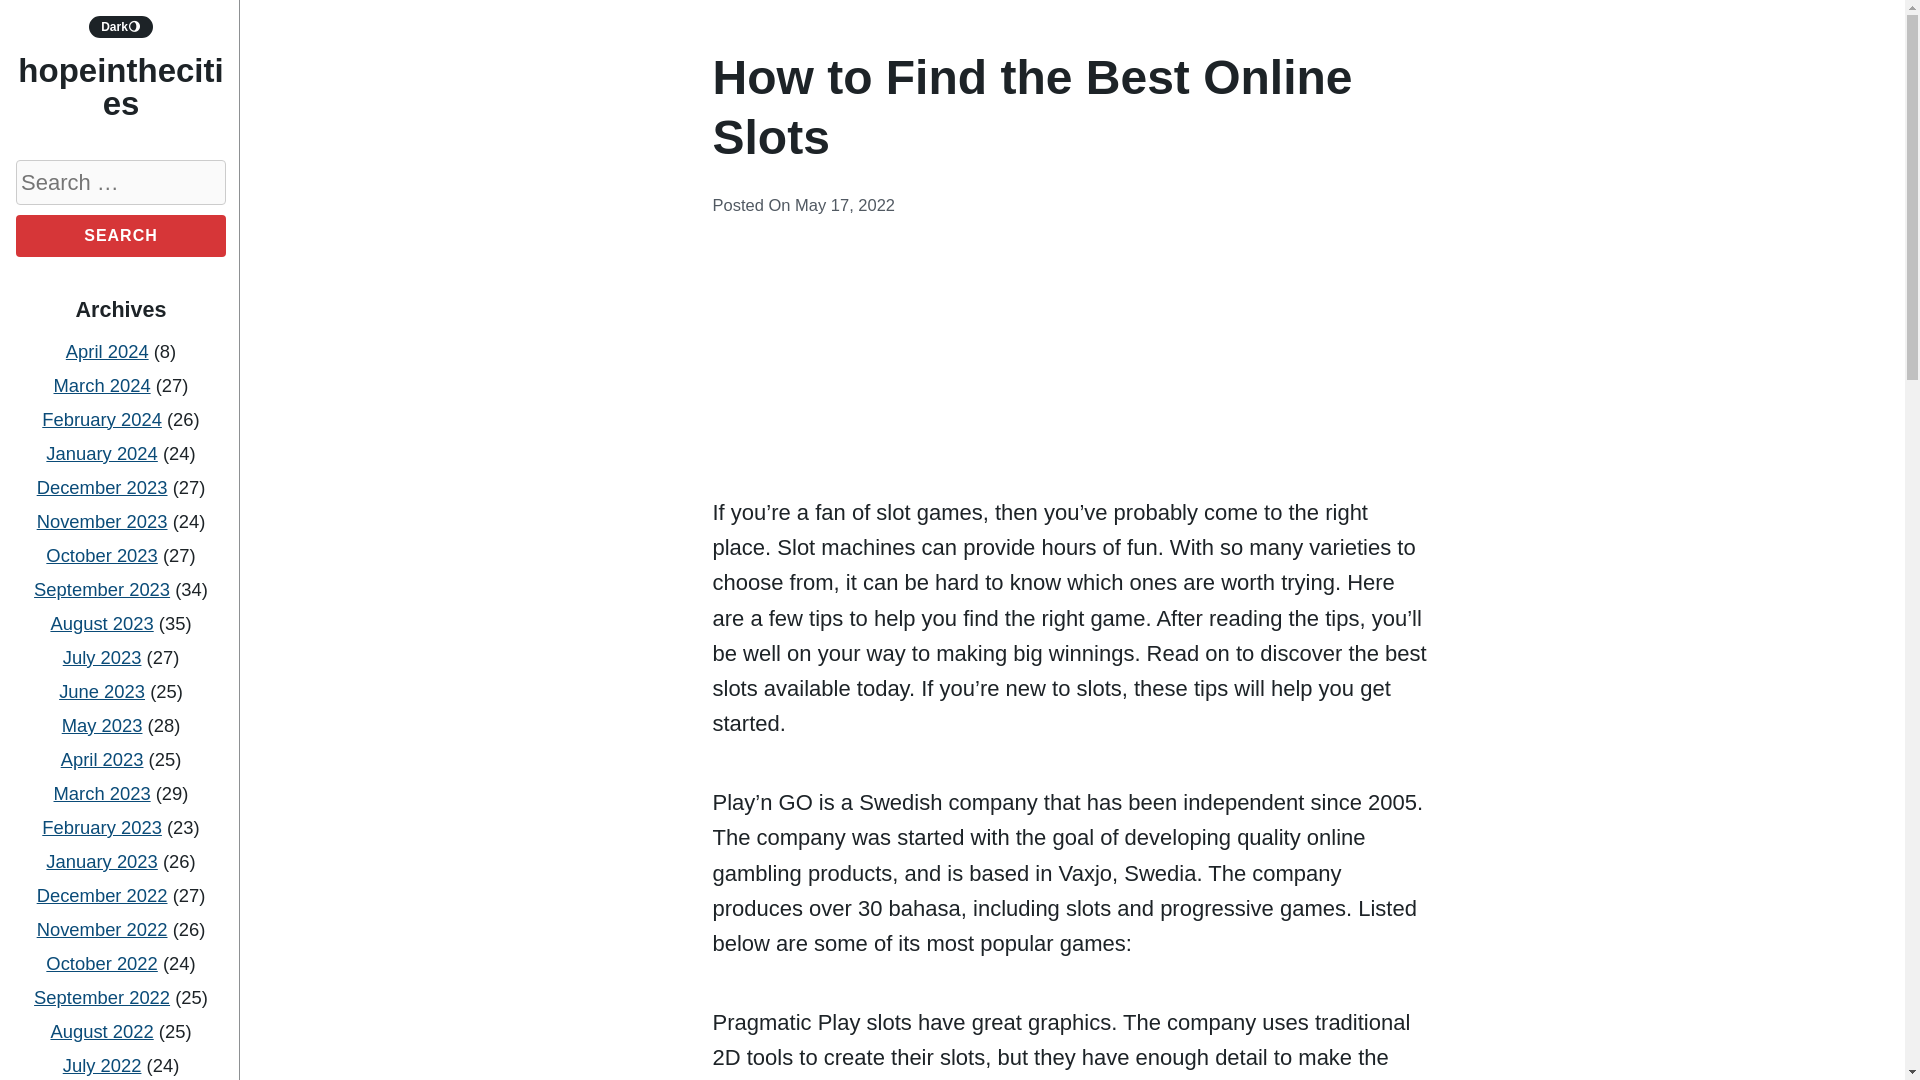 Image resolution: width=1920 pixels, height=1080 pixels. Describe the element at coordinates (102, 487) in the screenshot. I see `December 2023` at that location.